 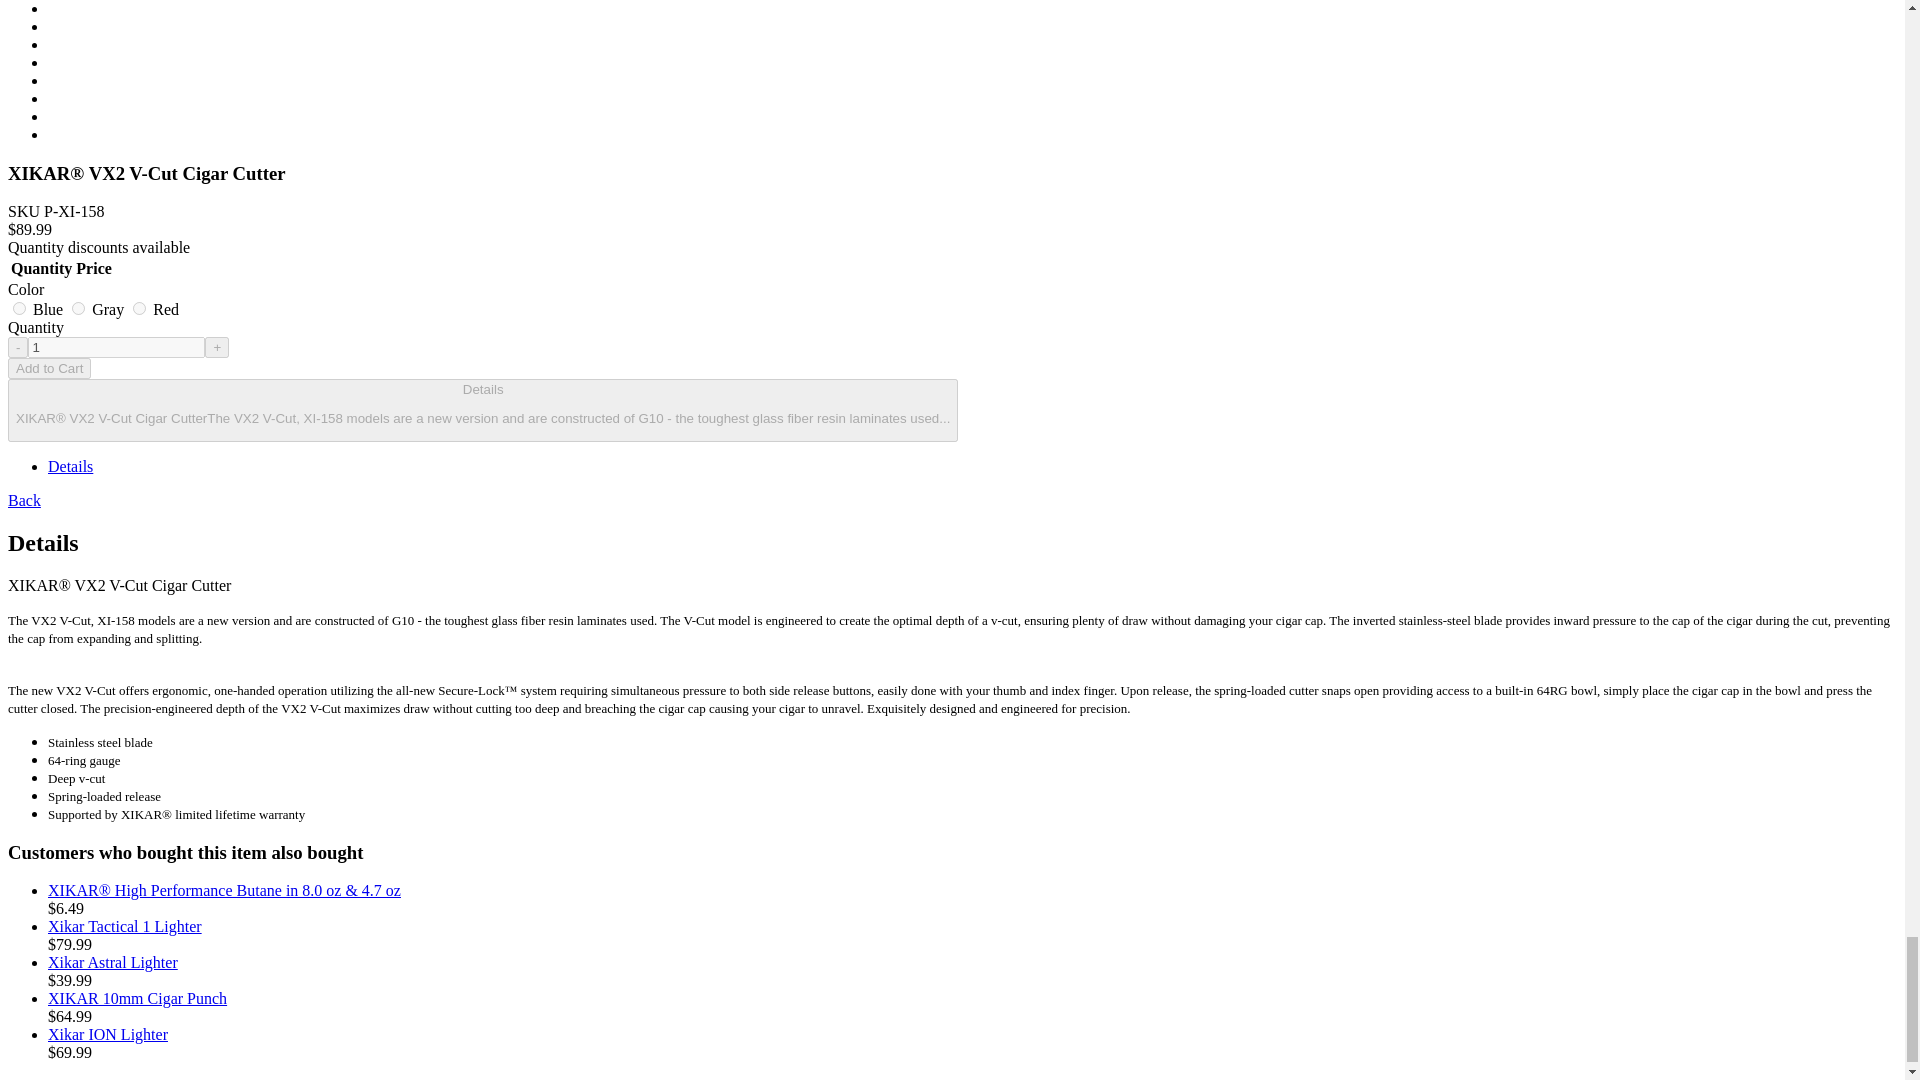 What do you see at coordinates (138, 308) in the screenshot?
I see `8` at bounding box center [138, 308].